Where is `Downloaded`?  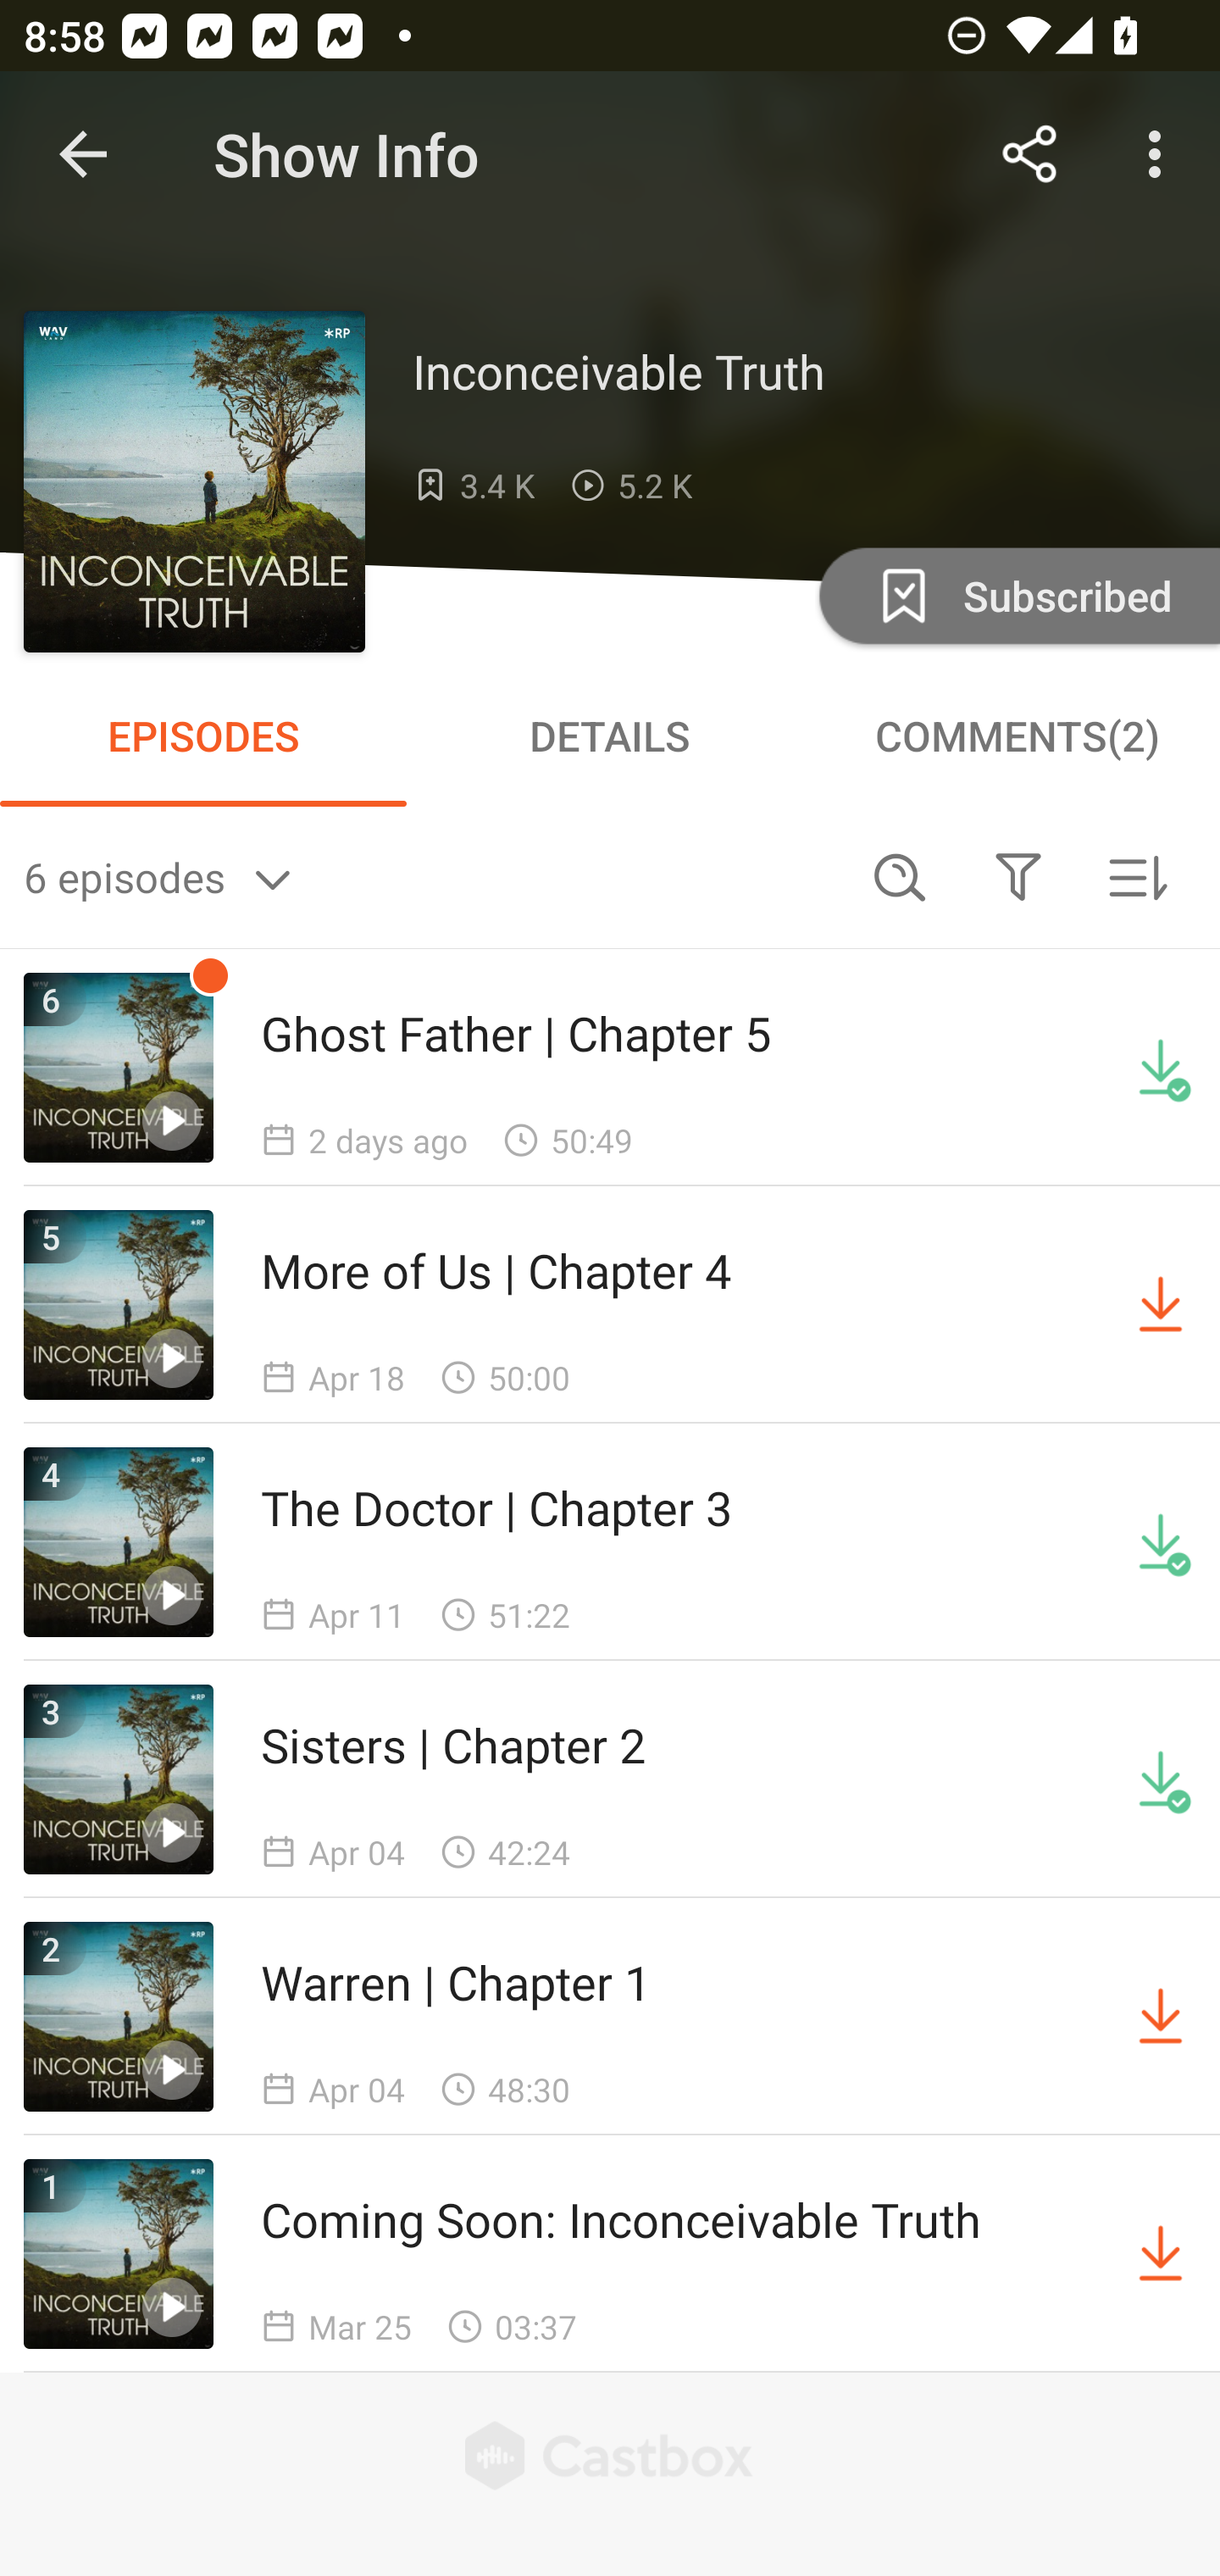 Downloaded is located at coordinates (1161, 1779).